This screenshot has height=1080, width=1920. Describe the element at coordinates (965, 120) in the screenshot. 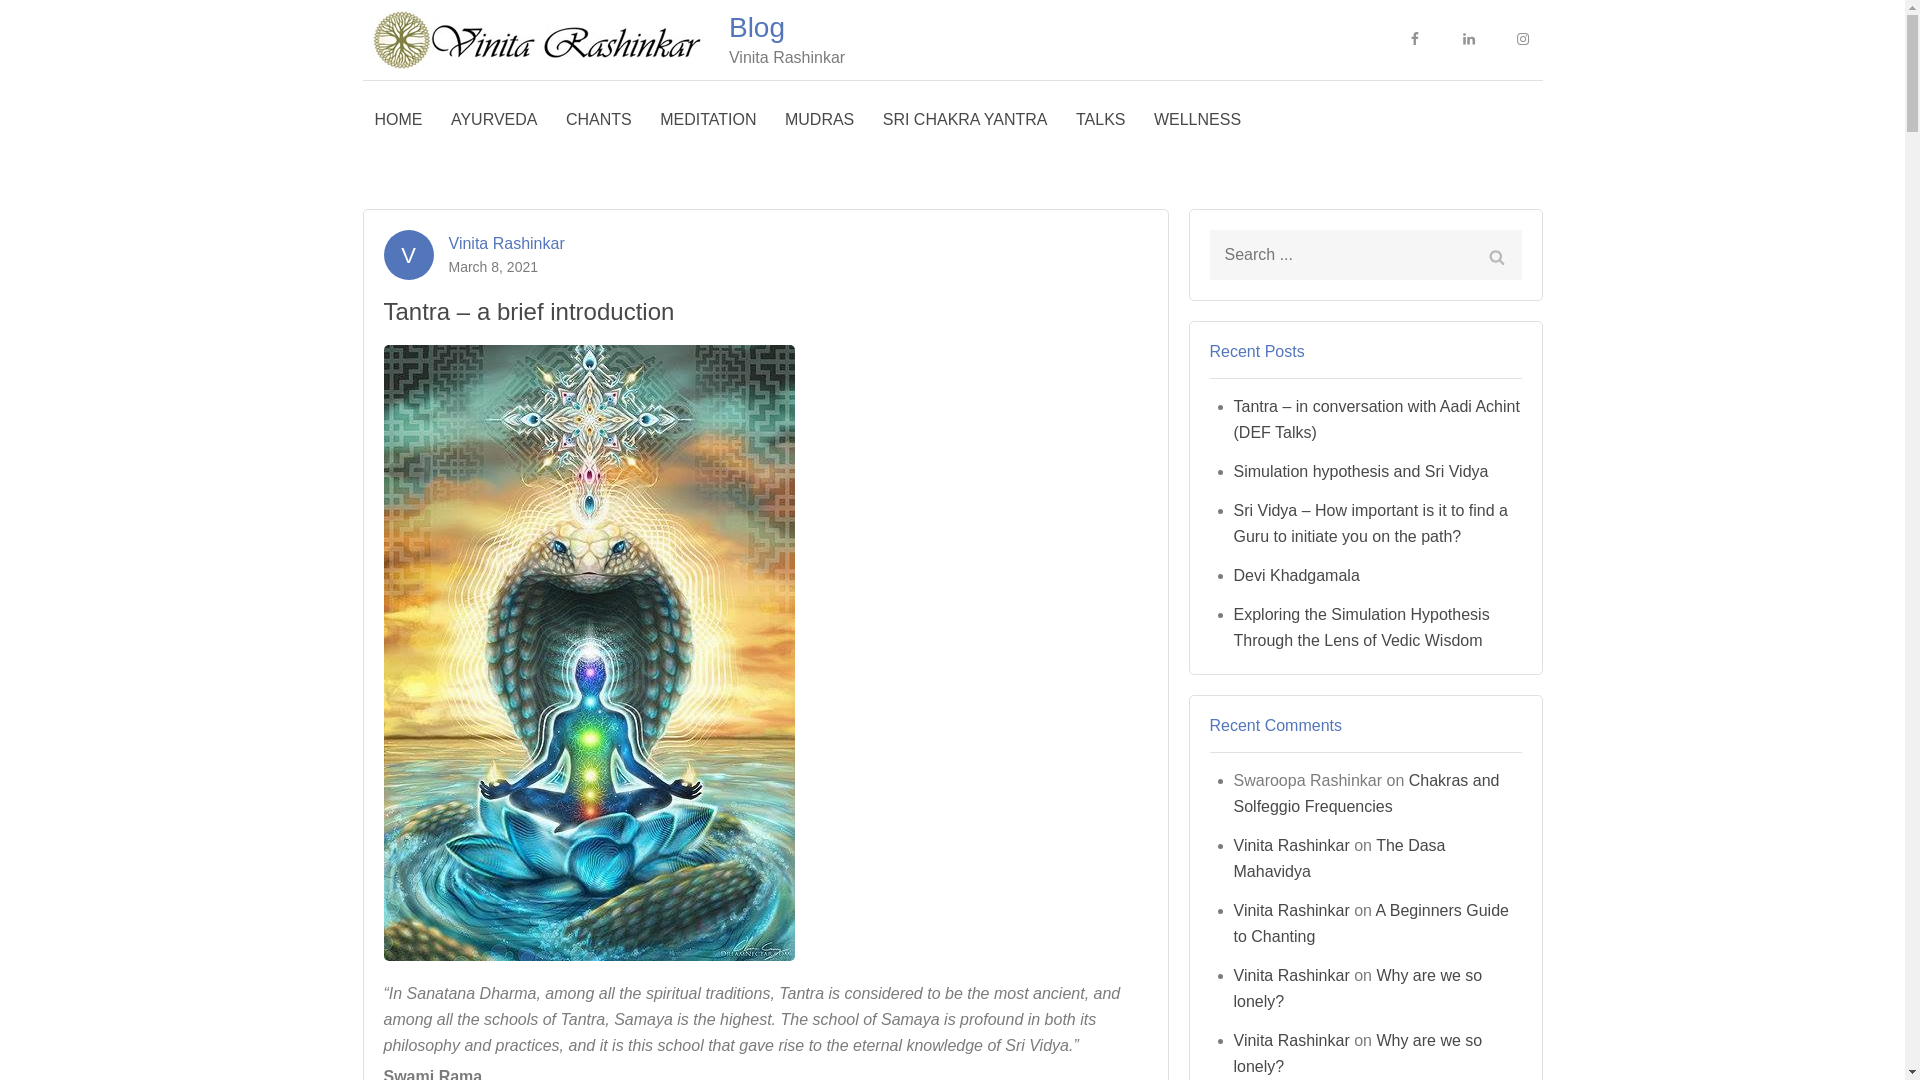

I see `SRI CHAKRA YANTRA` at that location.